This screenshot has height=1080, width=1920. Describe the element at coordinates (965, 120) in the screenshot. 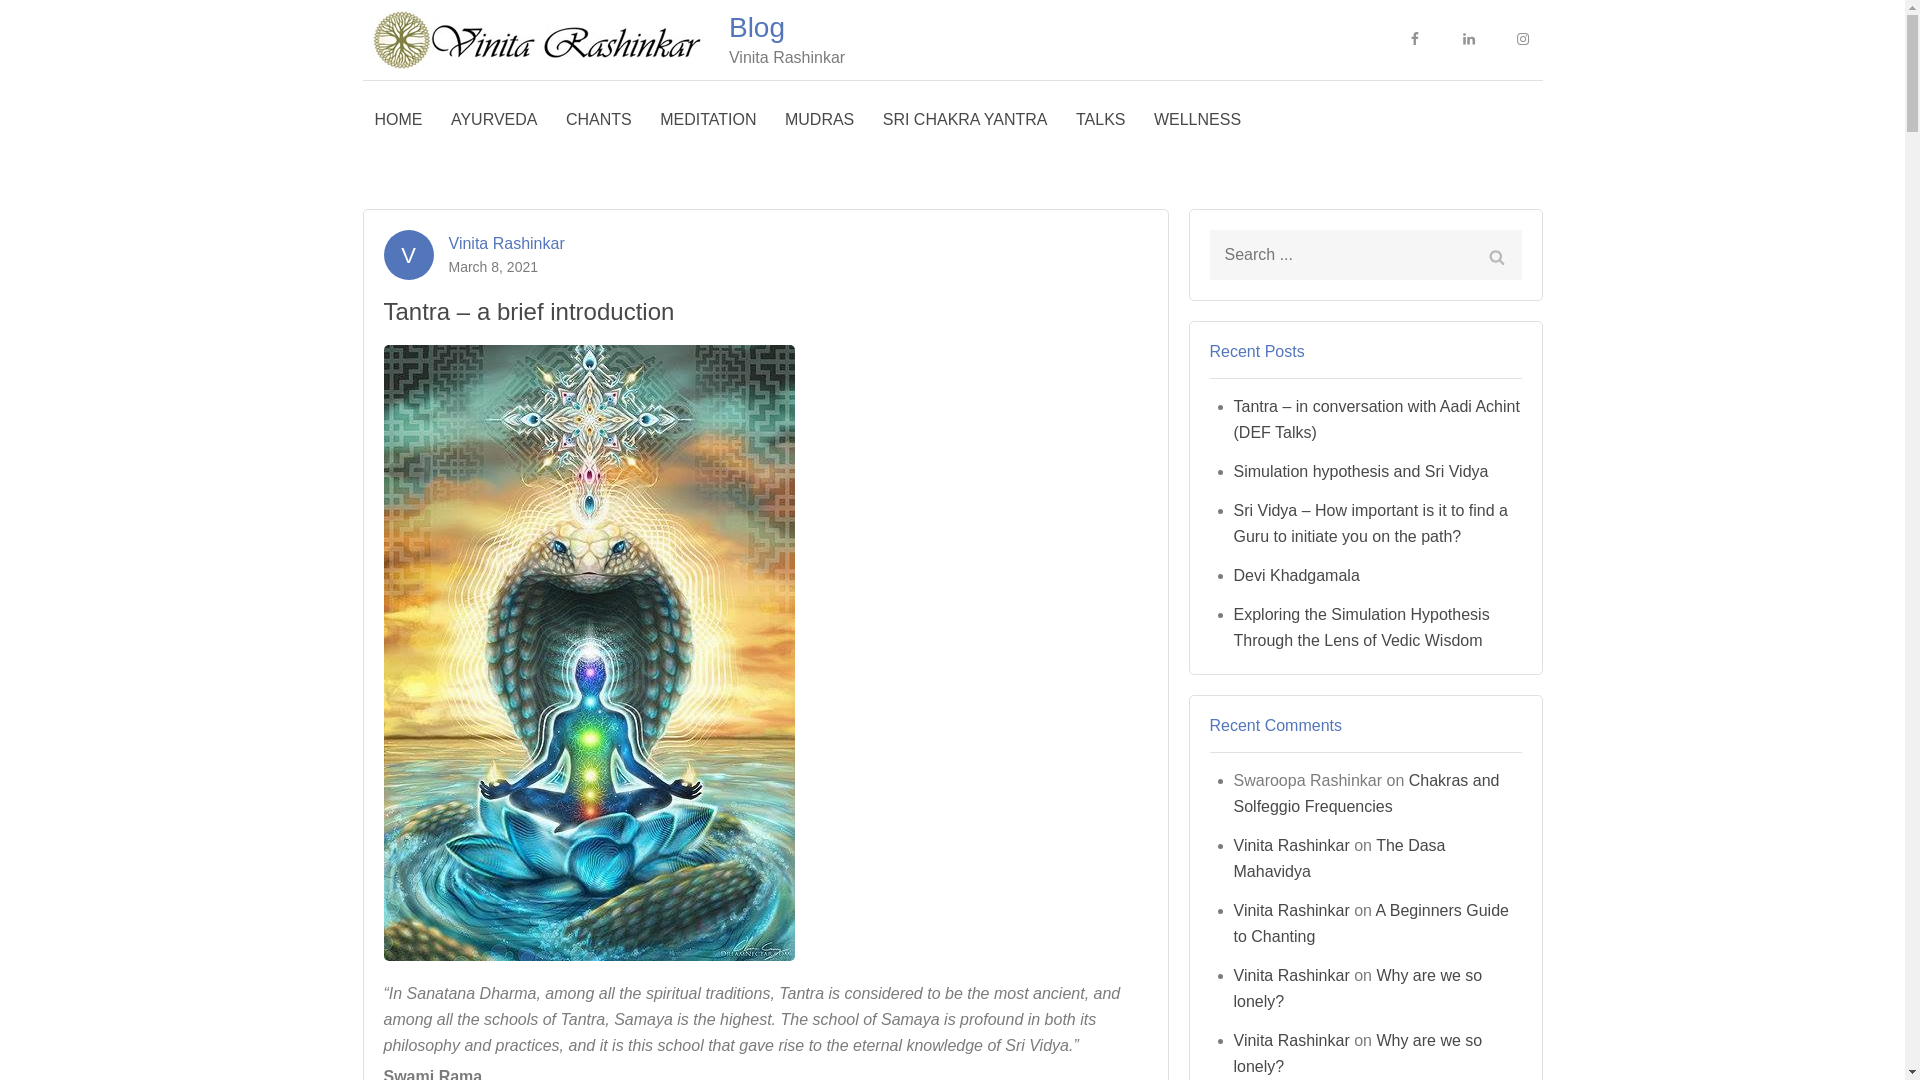

I see `SRI CHAKRA YANTRA` at that location.